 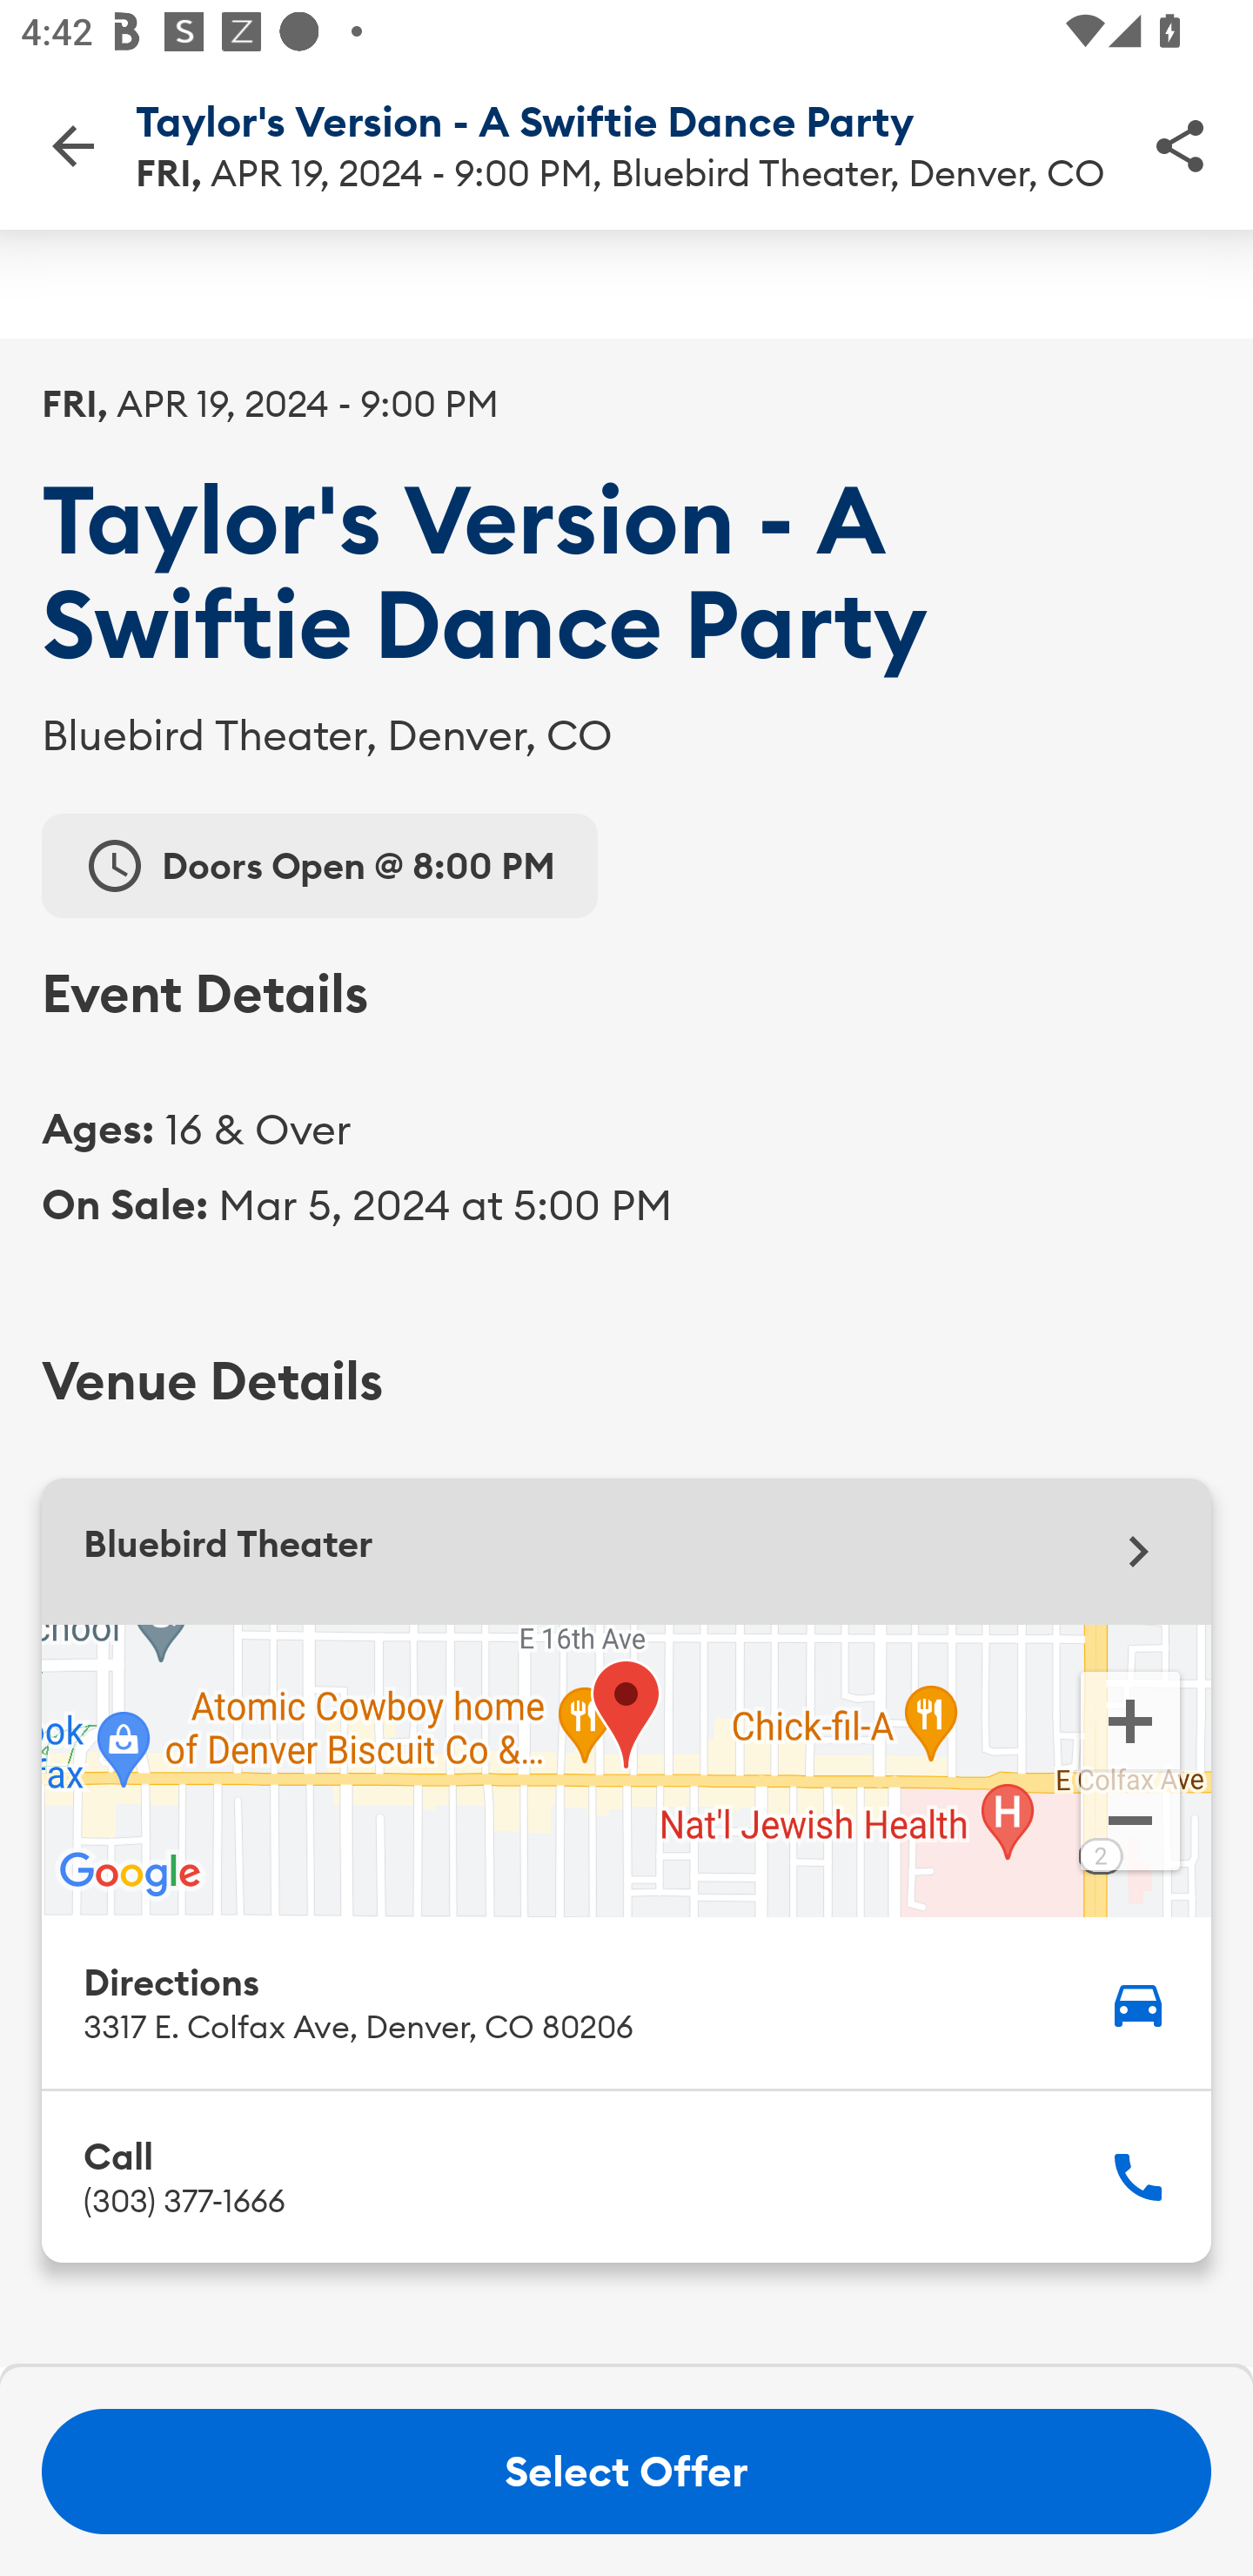 I want to click on Google Map Bluebird Theater.  Zoom in Zoom out, so click(x=626, y=1770).